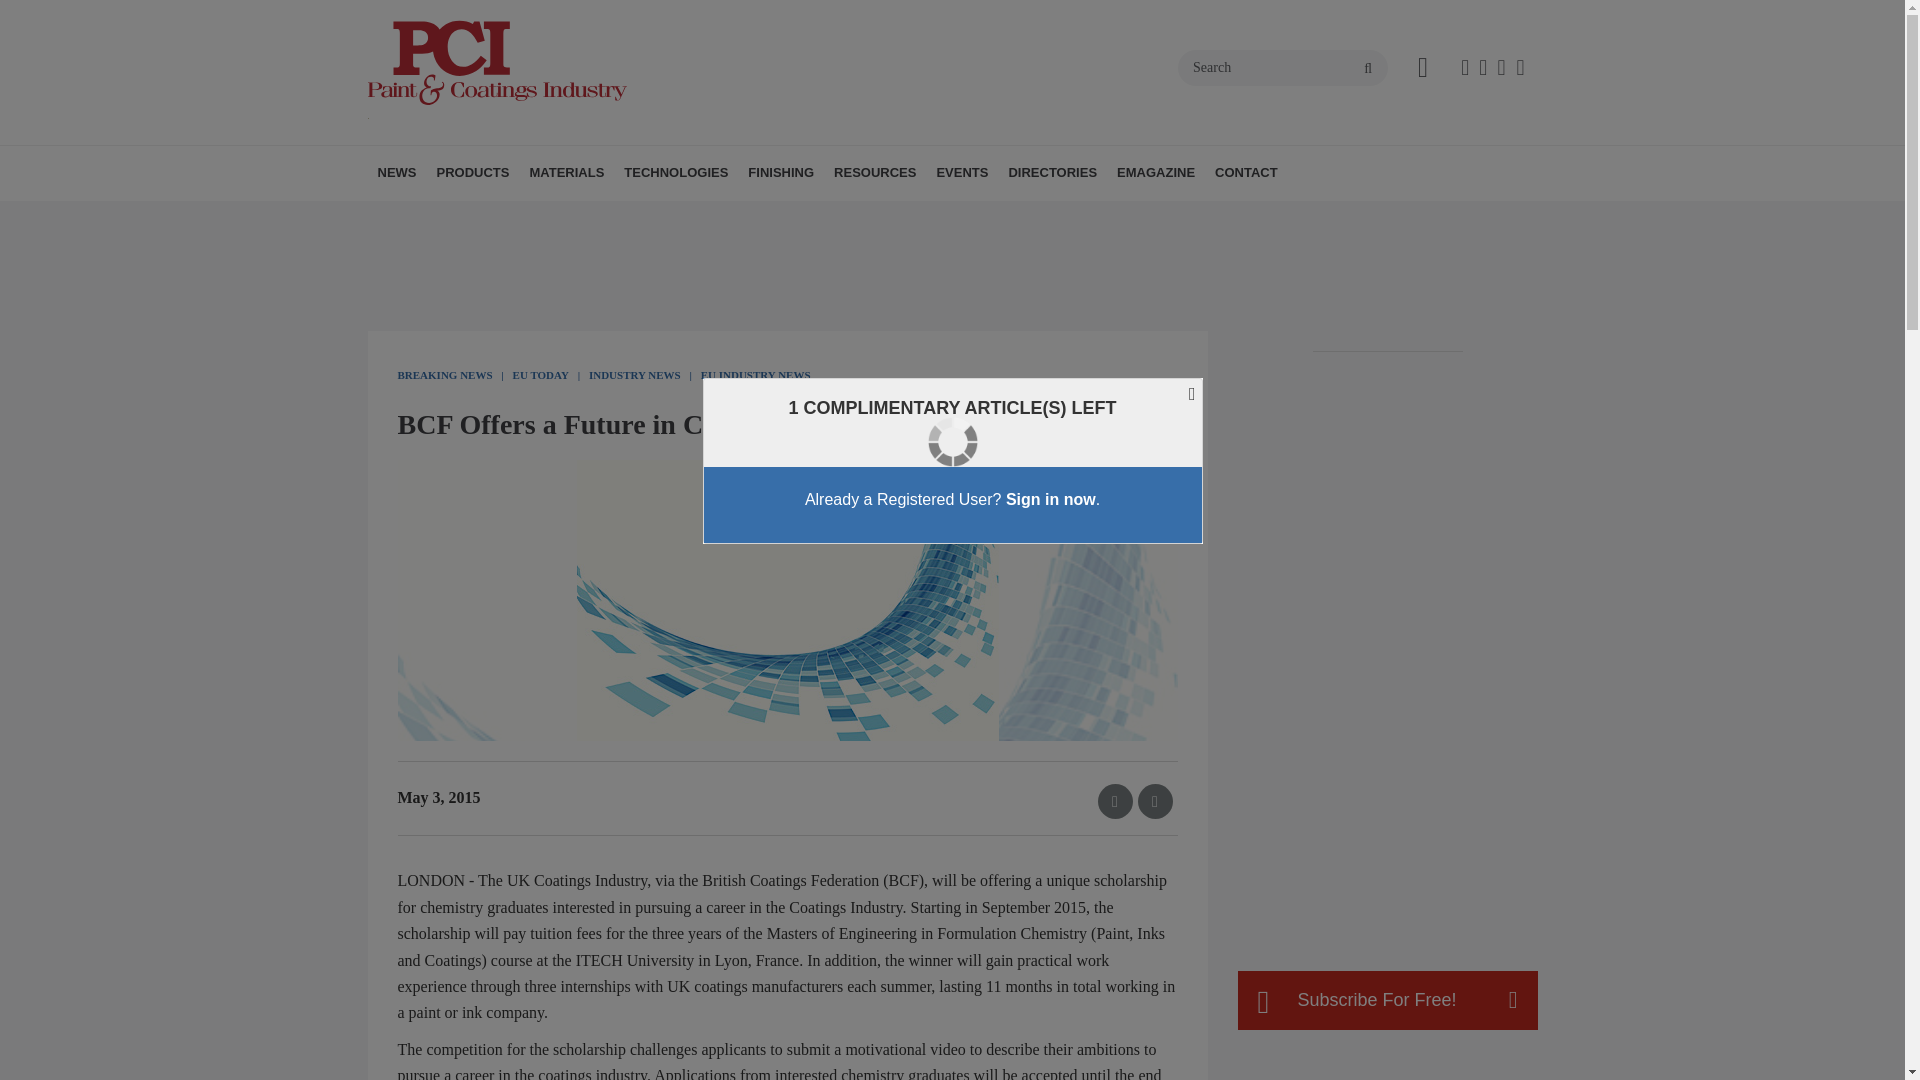  What do you see at coordinates (756, 217) in the screenshot?
I see `INDUSTRIAL COATINGS` at bounding box center [756, 217].